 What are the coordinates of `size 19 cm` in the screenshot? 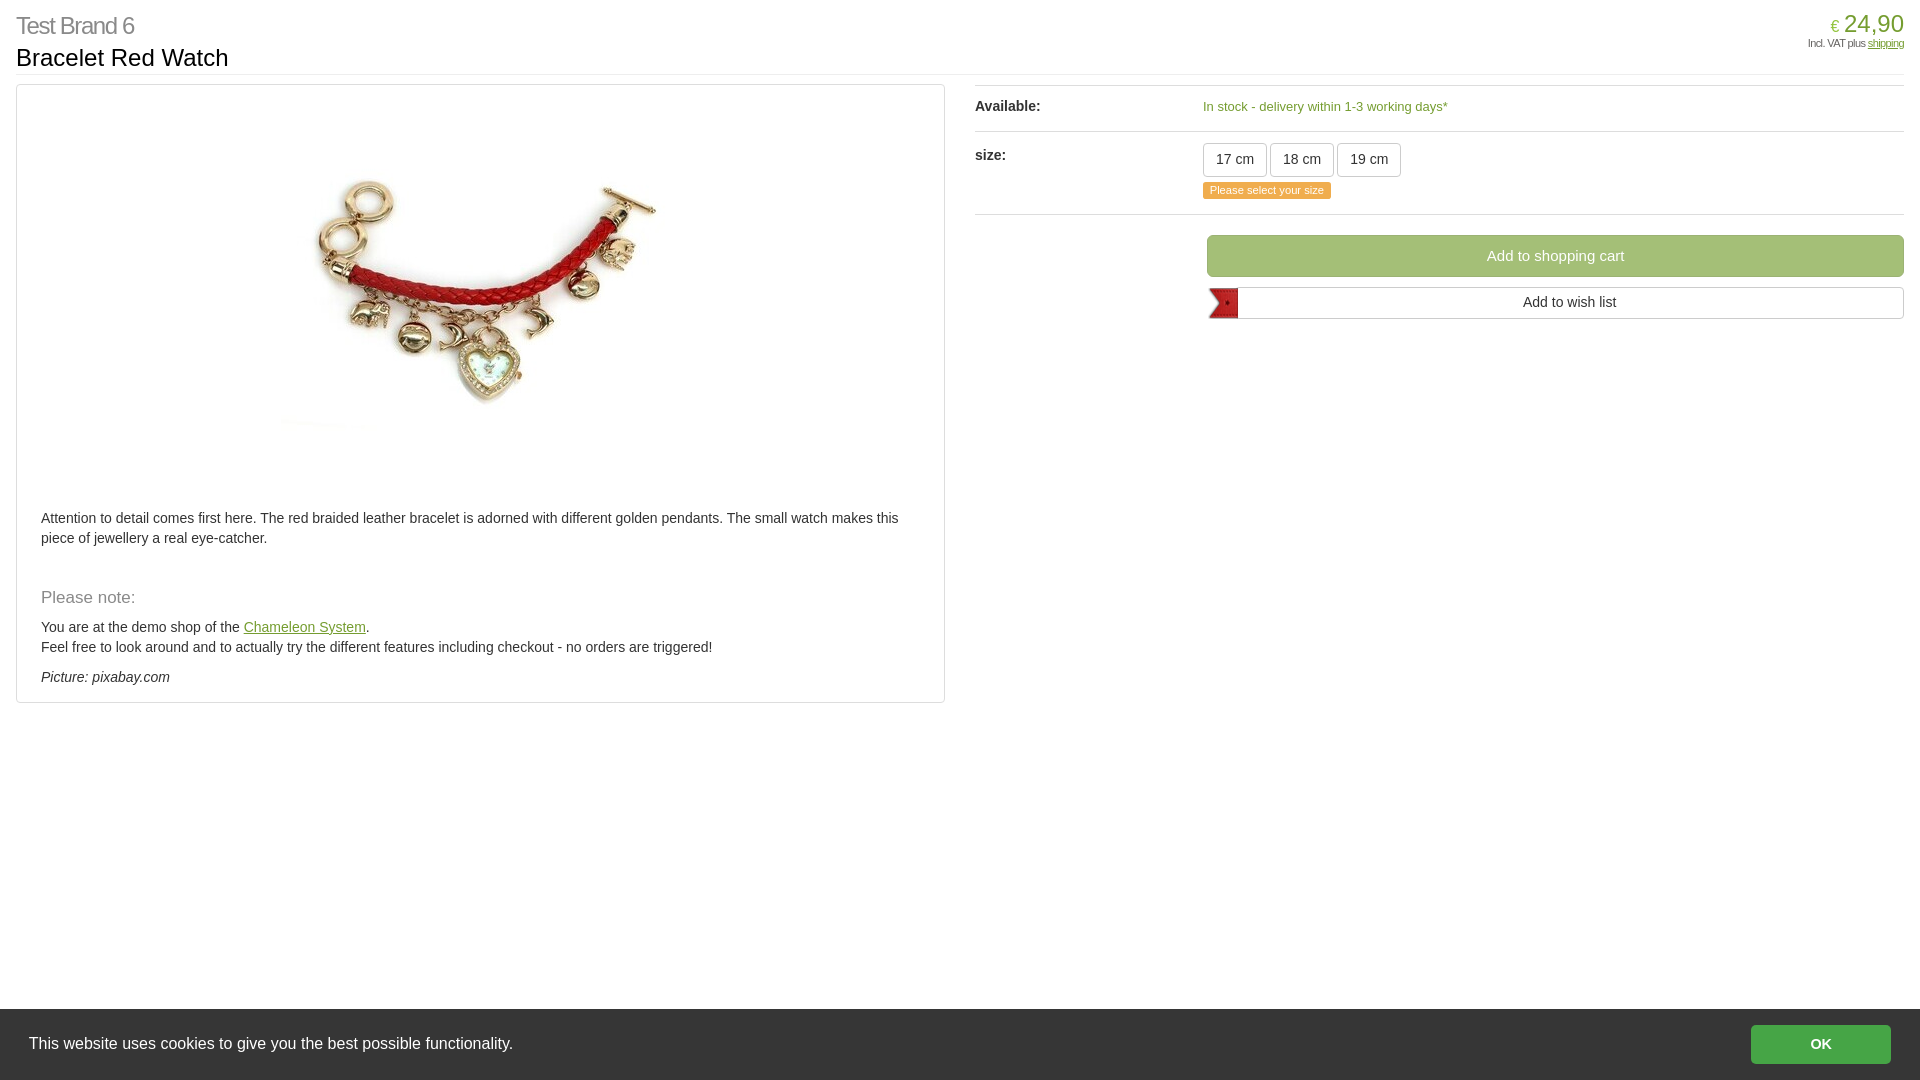 It's located at (1368, 160).